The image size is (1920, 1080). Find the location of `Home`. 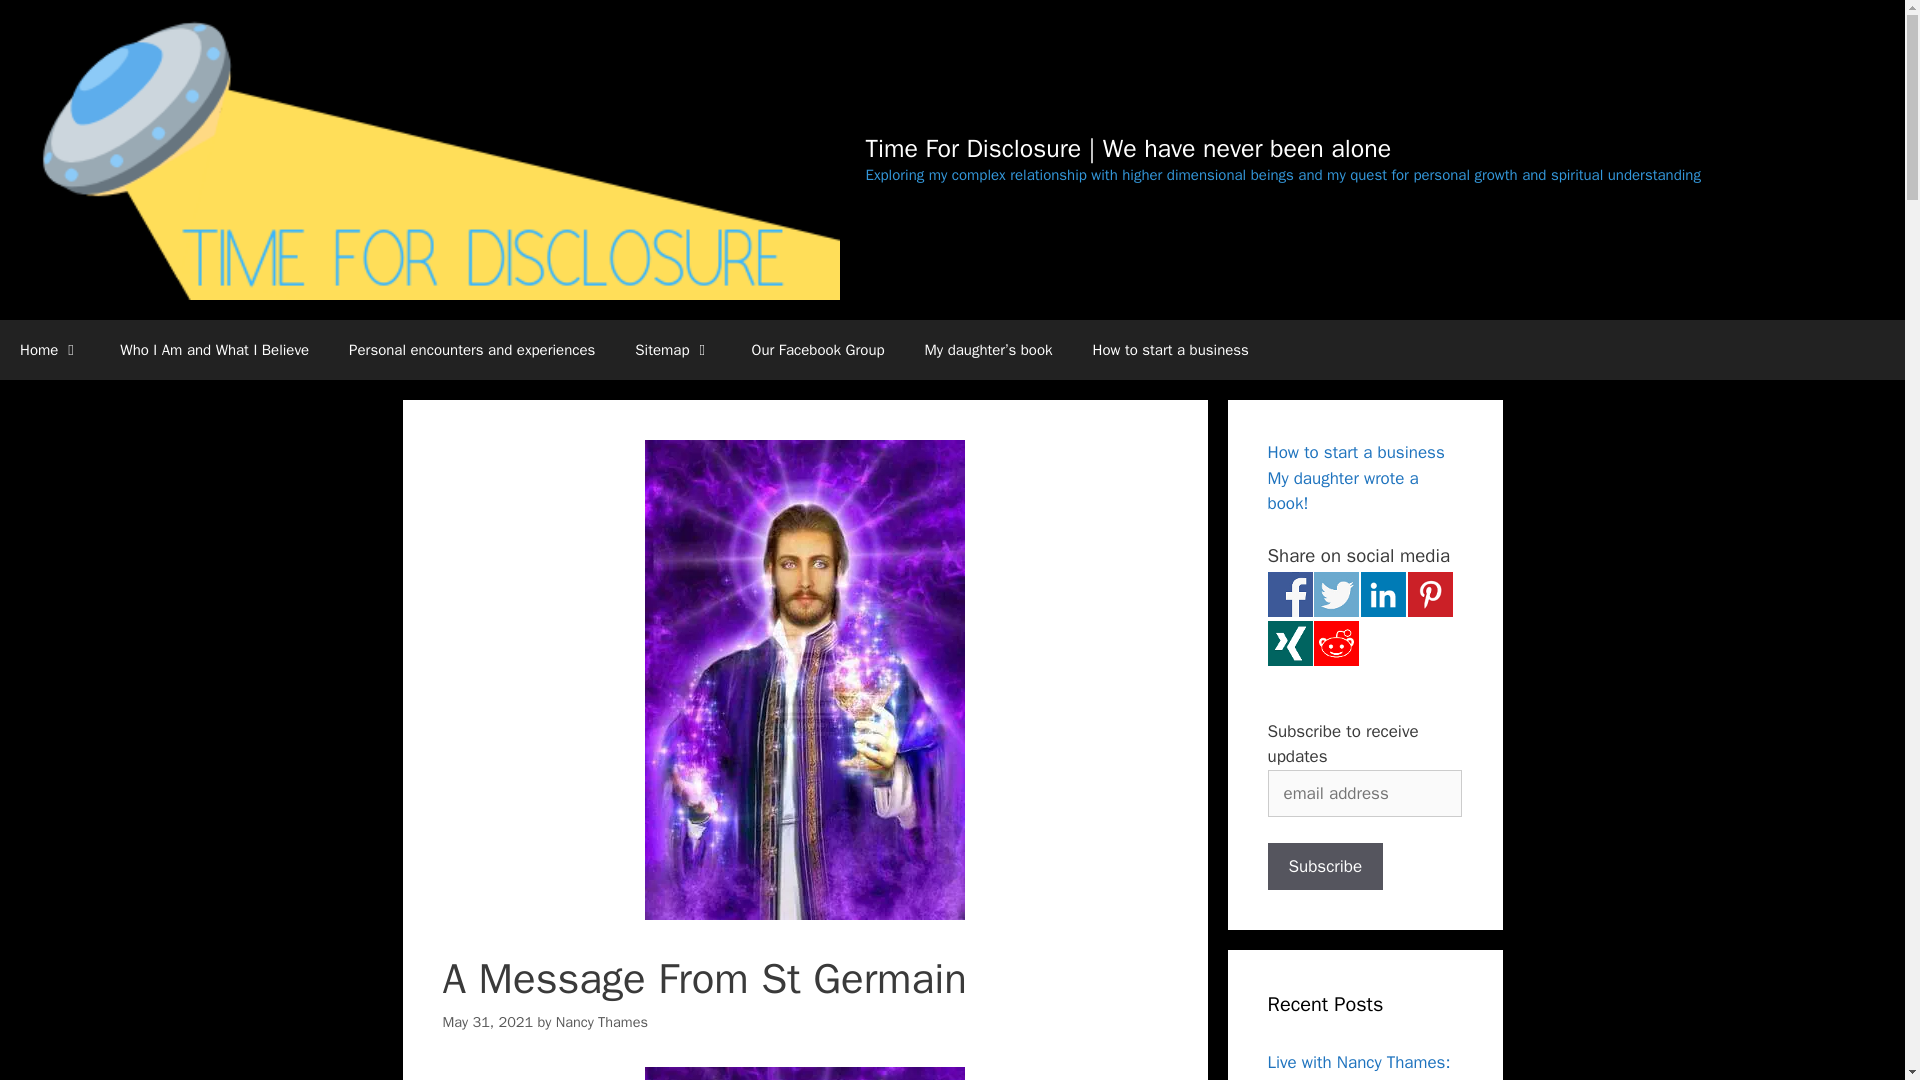

Home is located at coordinates (50, 350).